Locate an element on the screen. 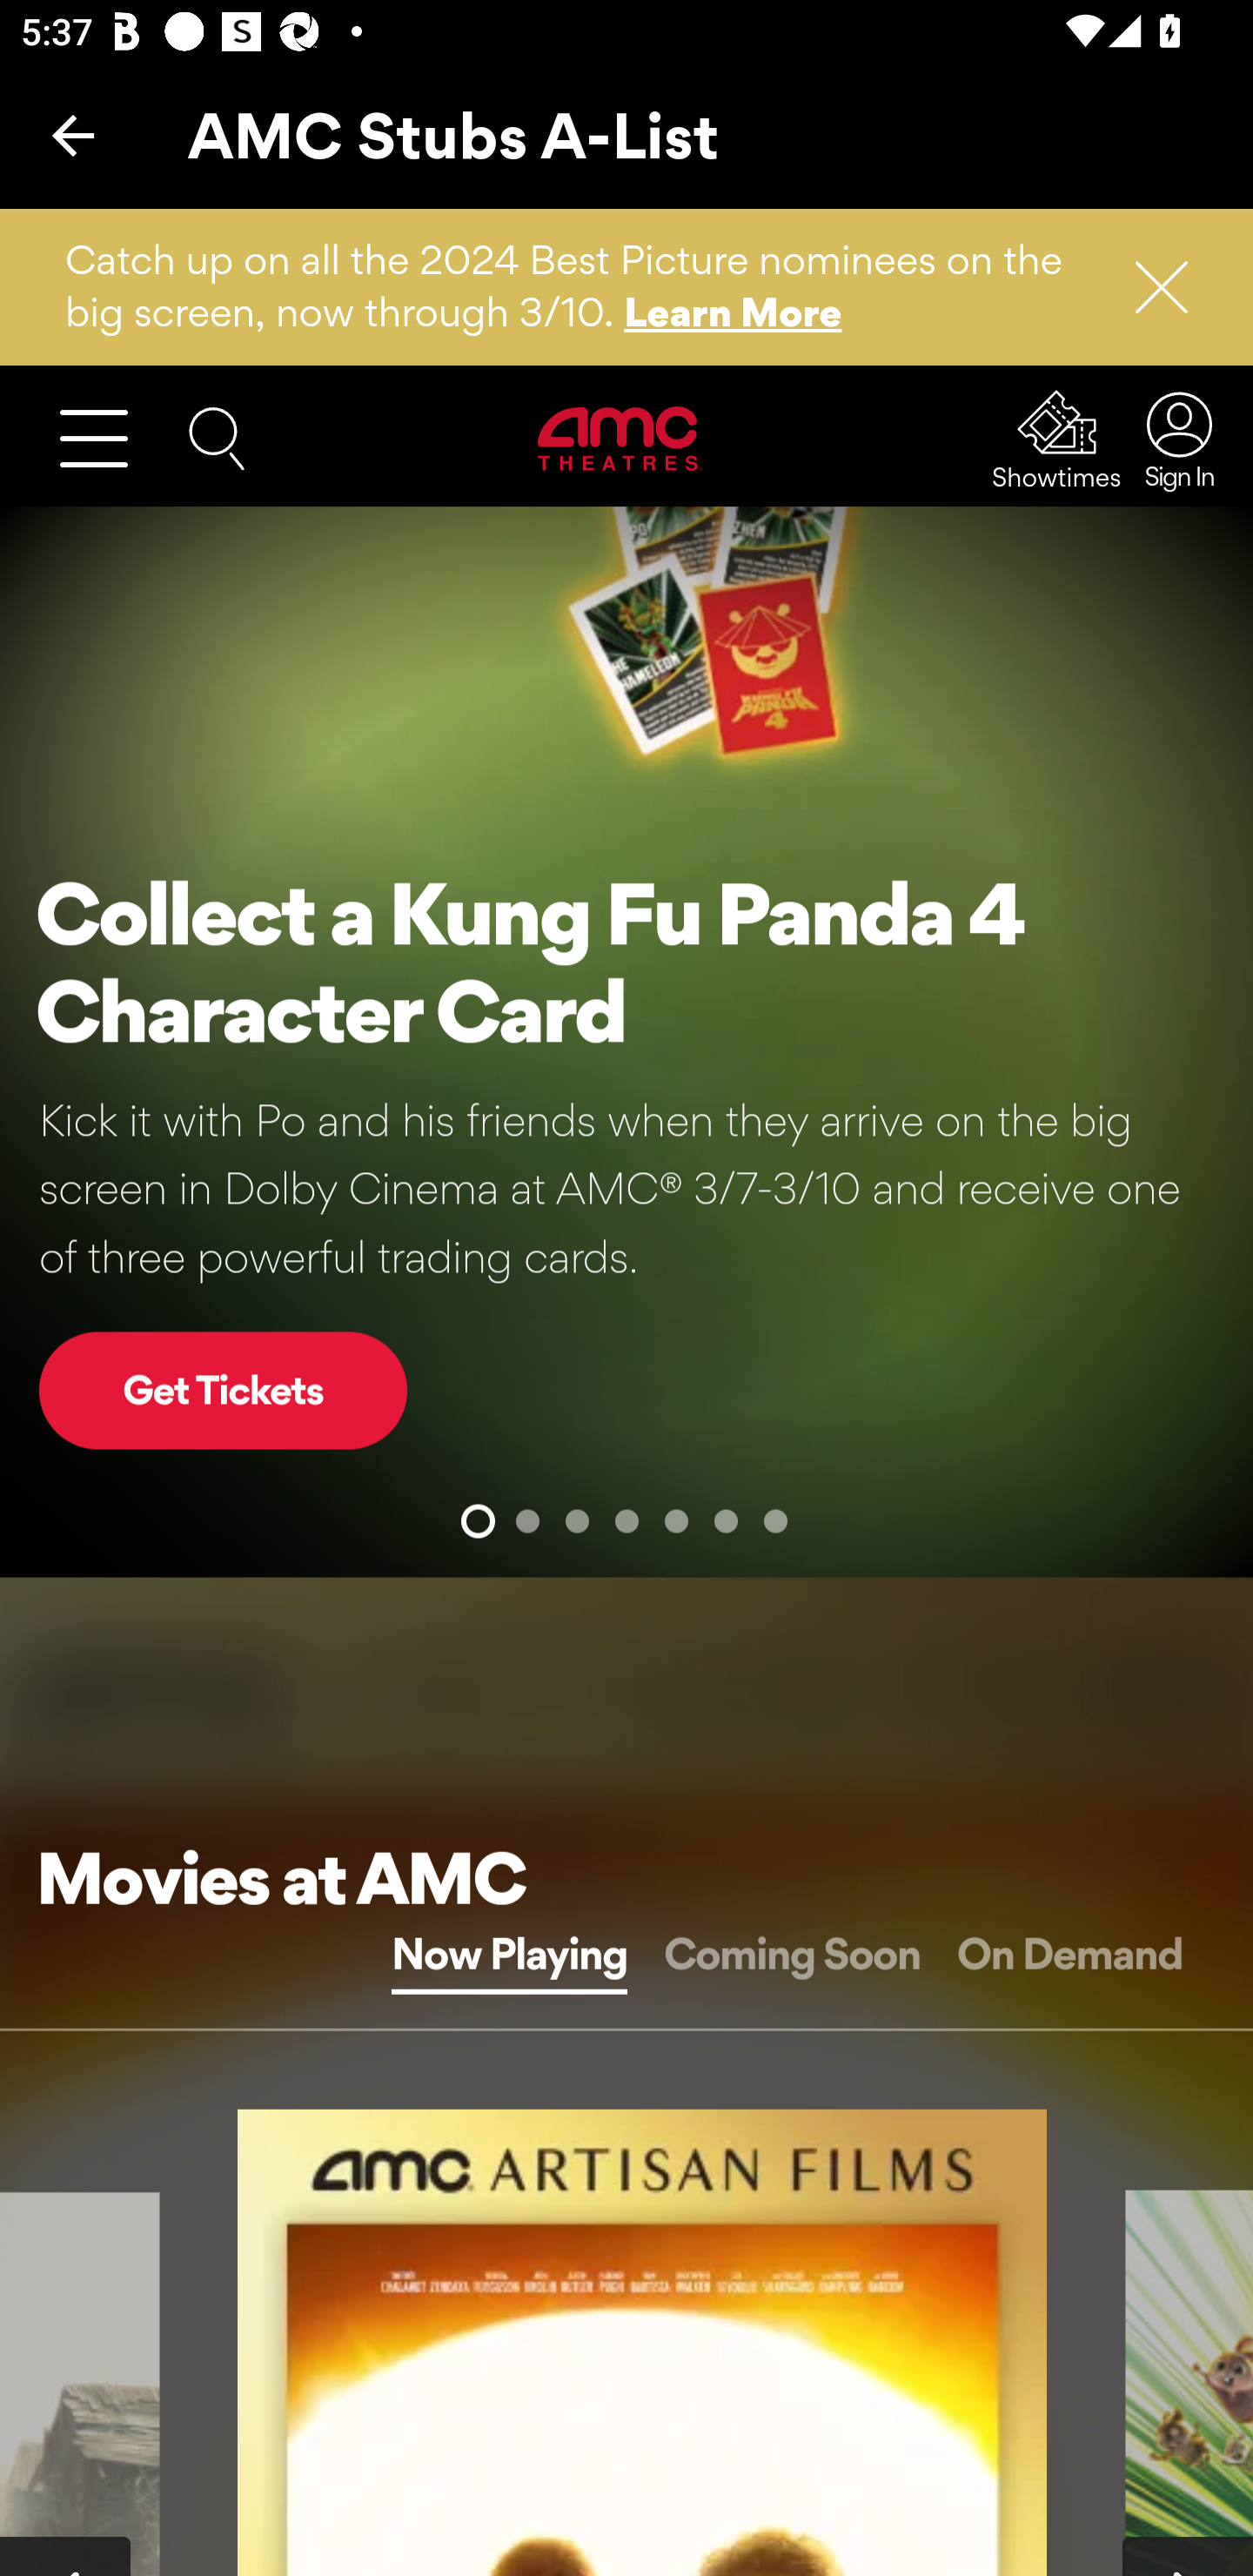  Open Menu is located at coordinates (106, 438).